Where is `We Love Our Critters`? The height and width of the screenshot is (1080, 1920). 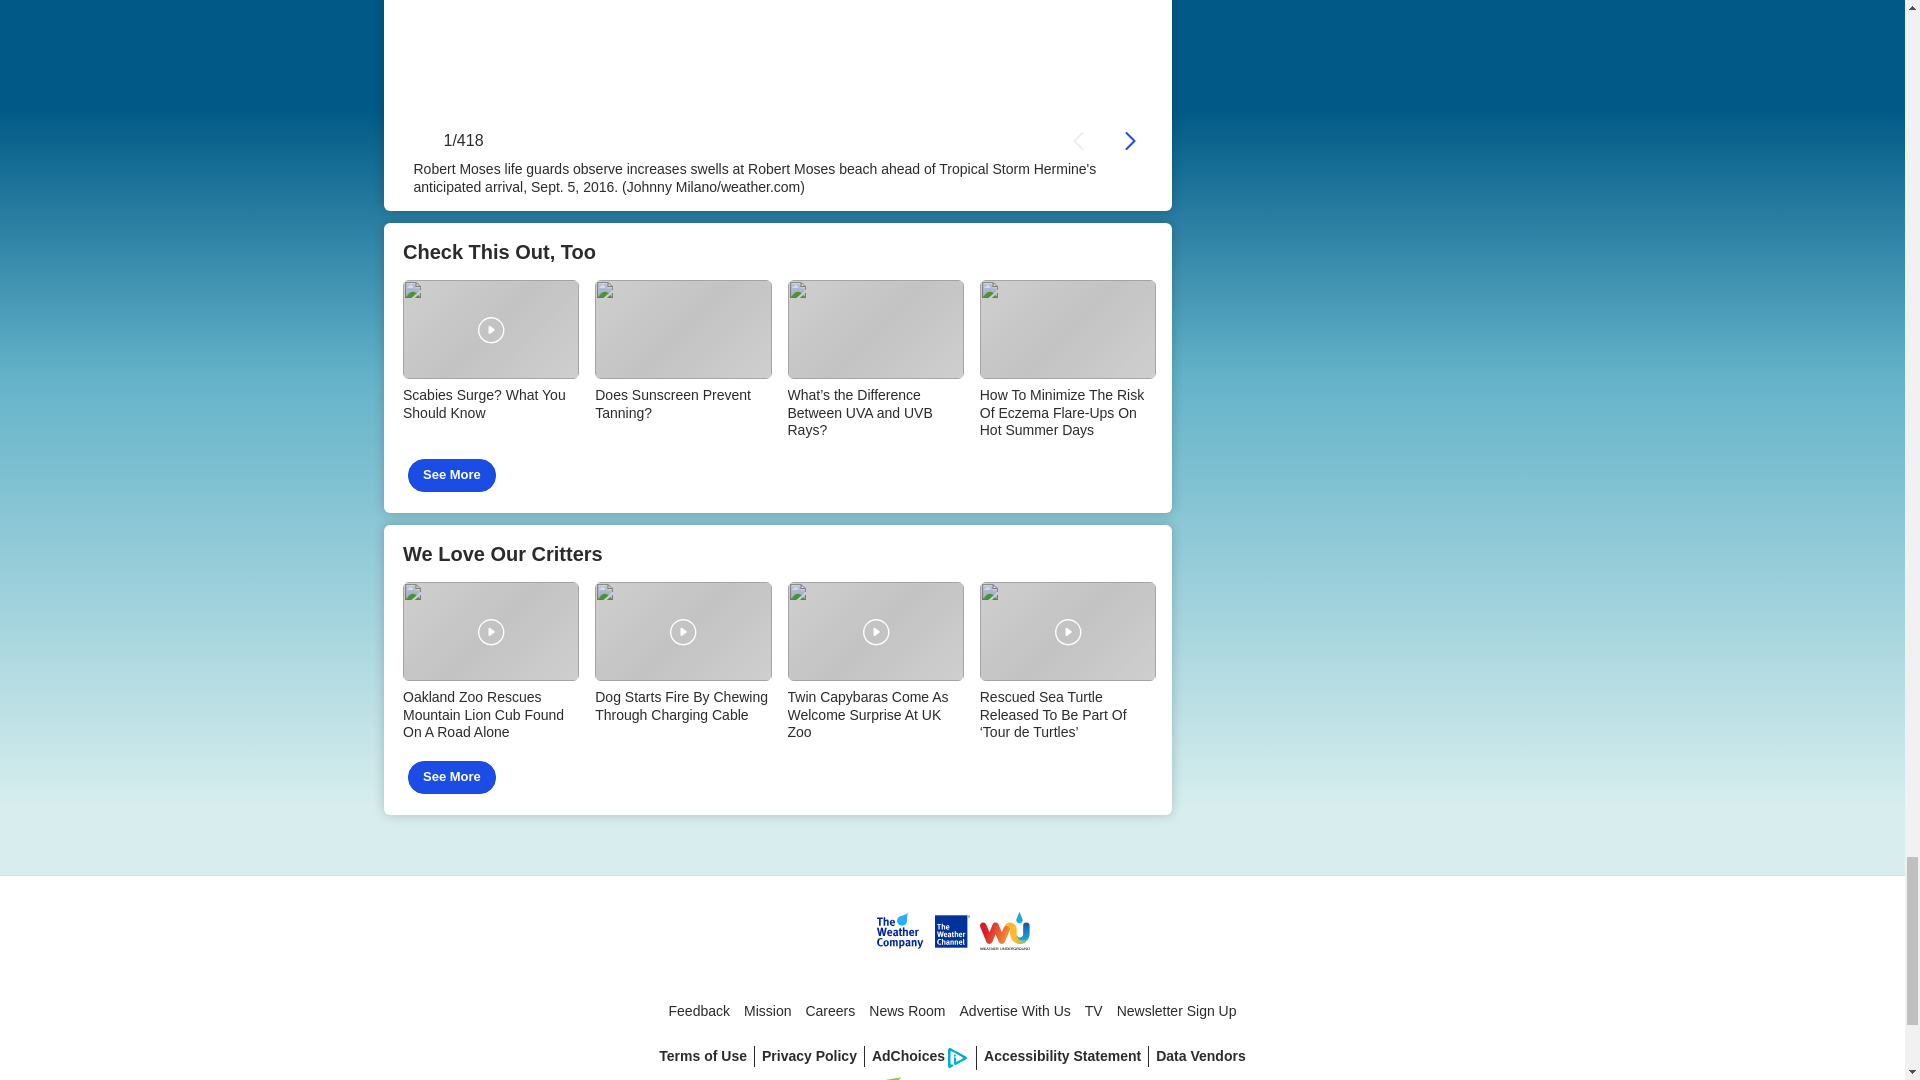 We Love Our Critters is located at coordinates (778, 670).